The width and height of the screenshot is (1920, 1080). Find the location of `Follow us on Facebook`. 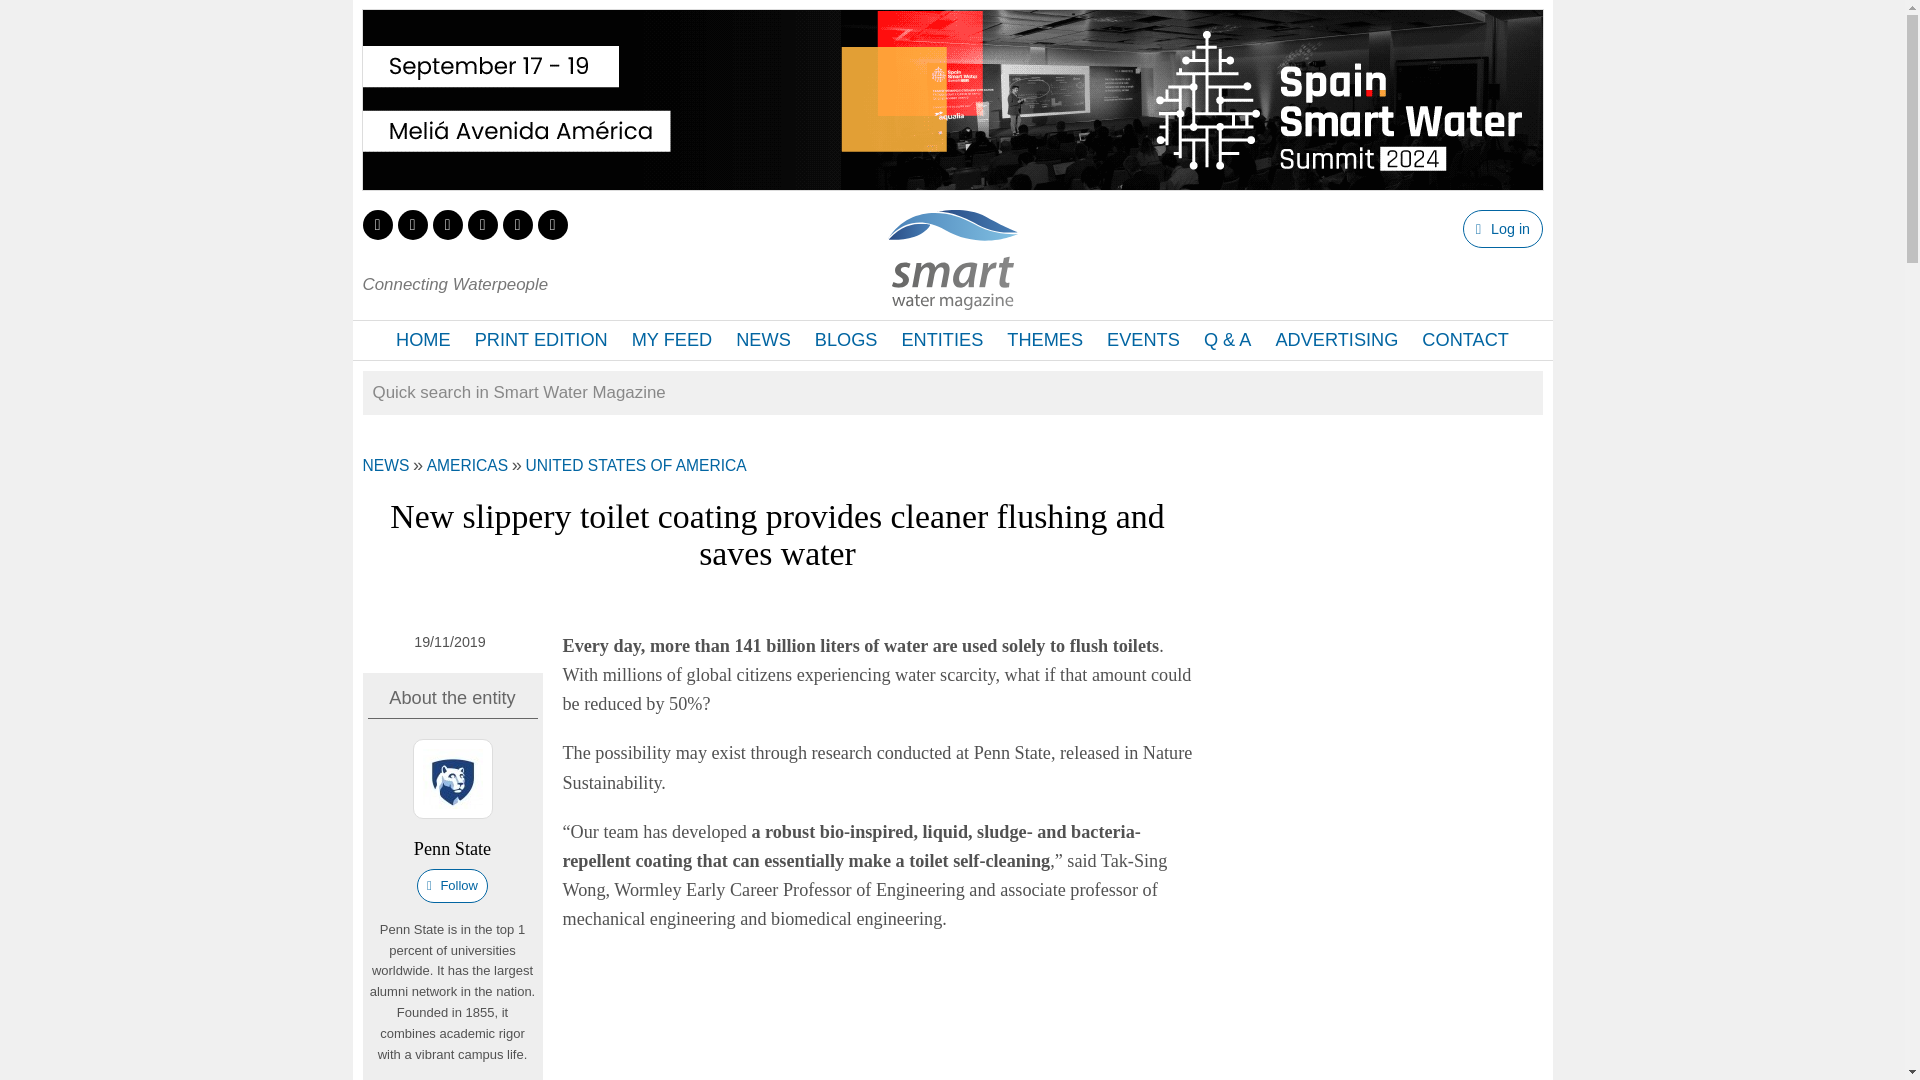

Follow us on Facebook is located at coordinates (412, 224).